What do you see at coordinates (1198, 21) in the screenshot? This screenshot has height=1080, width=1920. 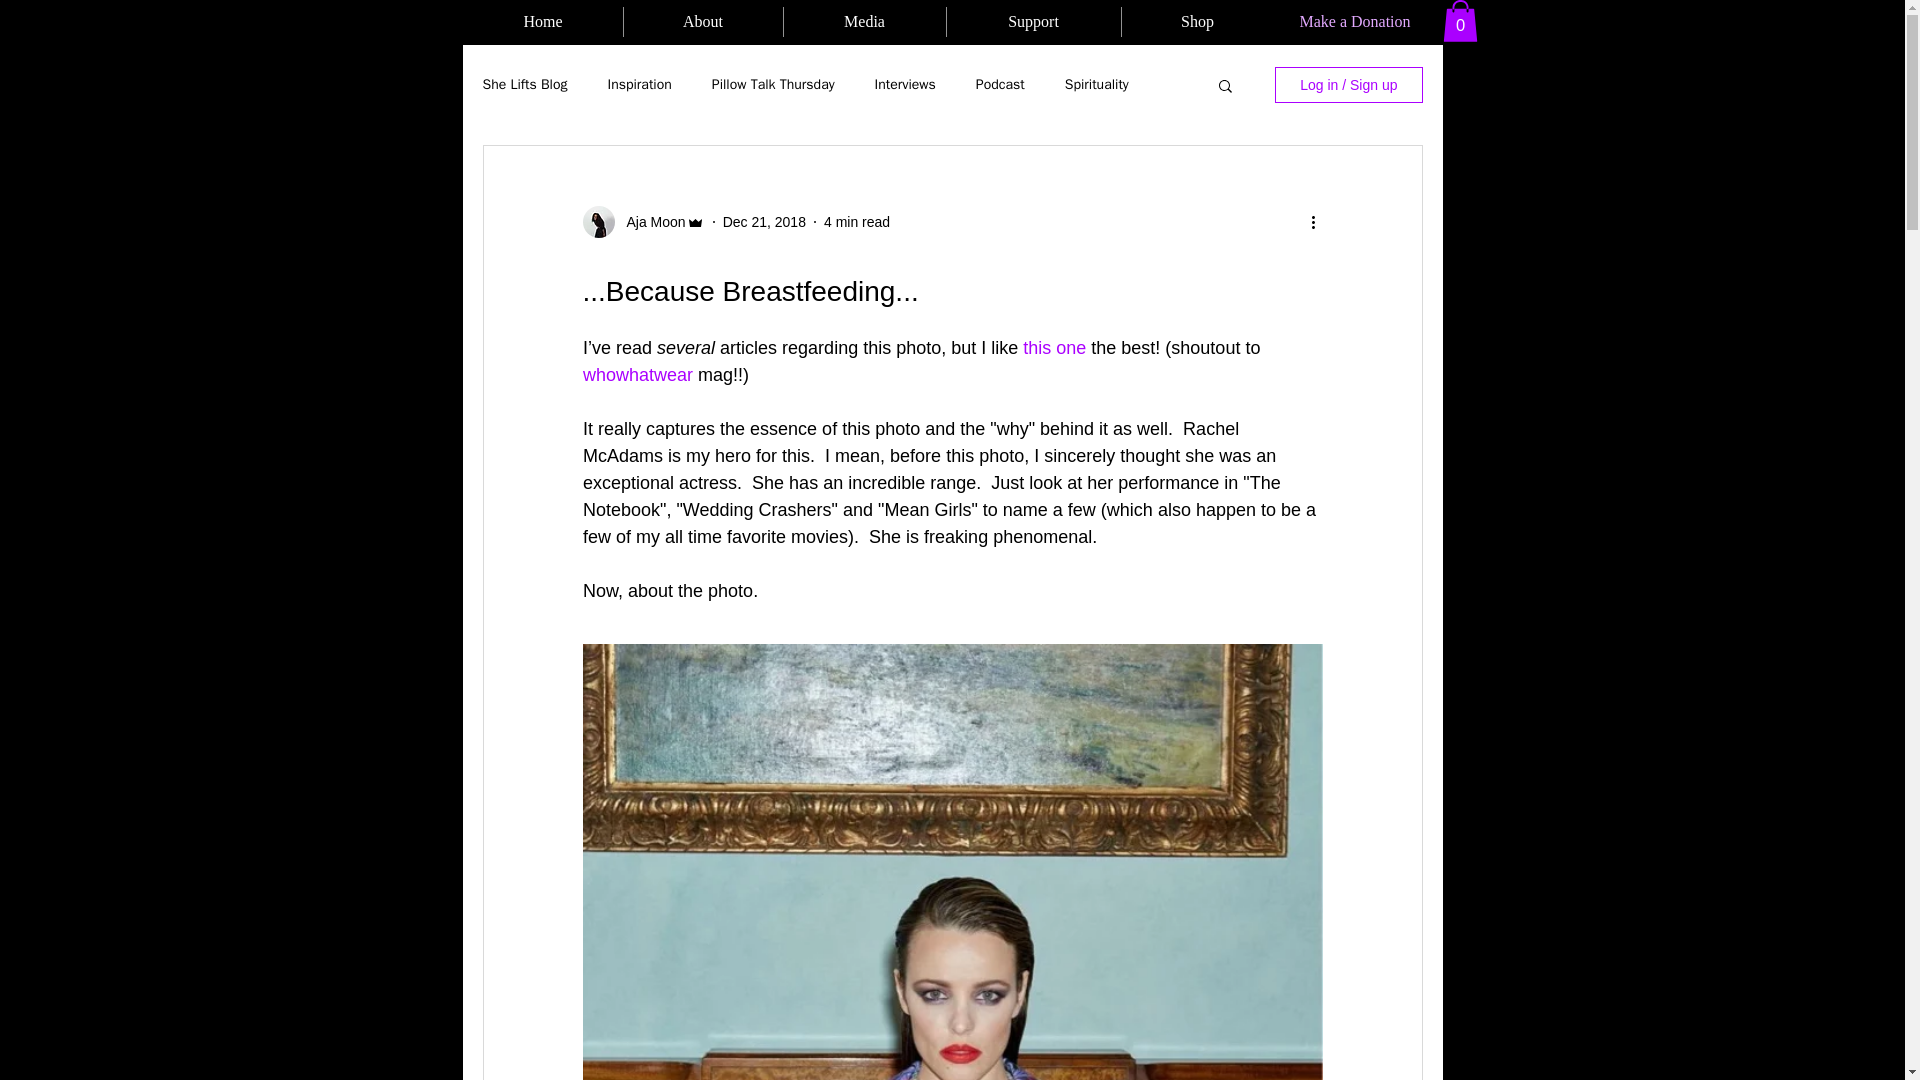 I see `Shop` at bounding box center [1198, 21].